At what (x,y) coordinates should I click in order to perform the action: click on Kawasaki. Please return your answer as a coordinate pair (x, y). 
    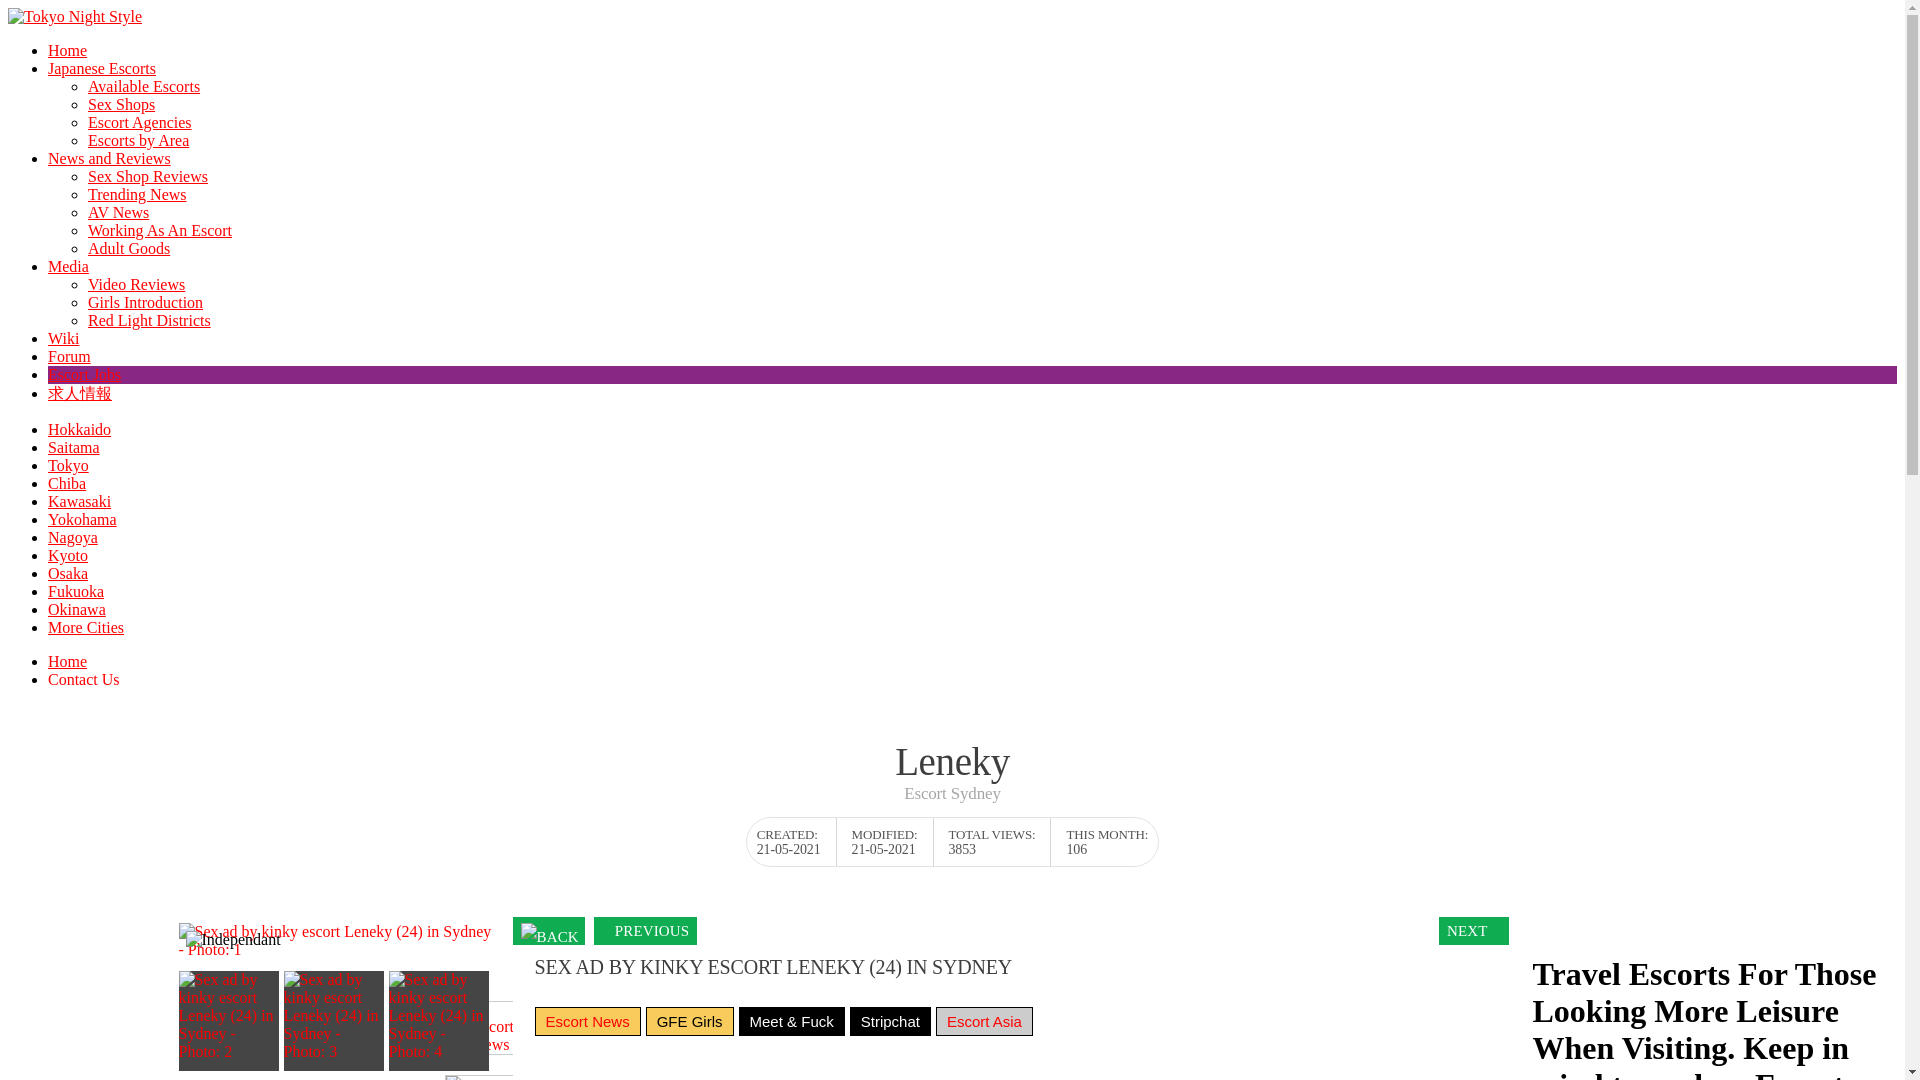
    Looking at the image, I should click on (80, 500).